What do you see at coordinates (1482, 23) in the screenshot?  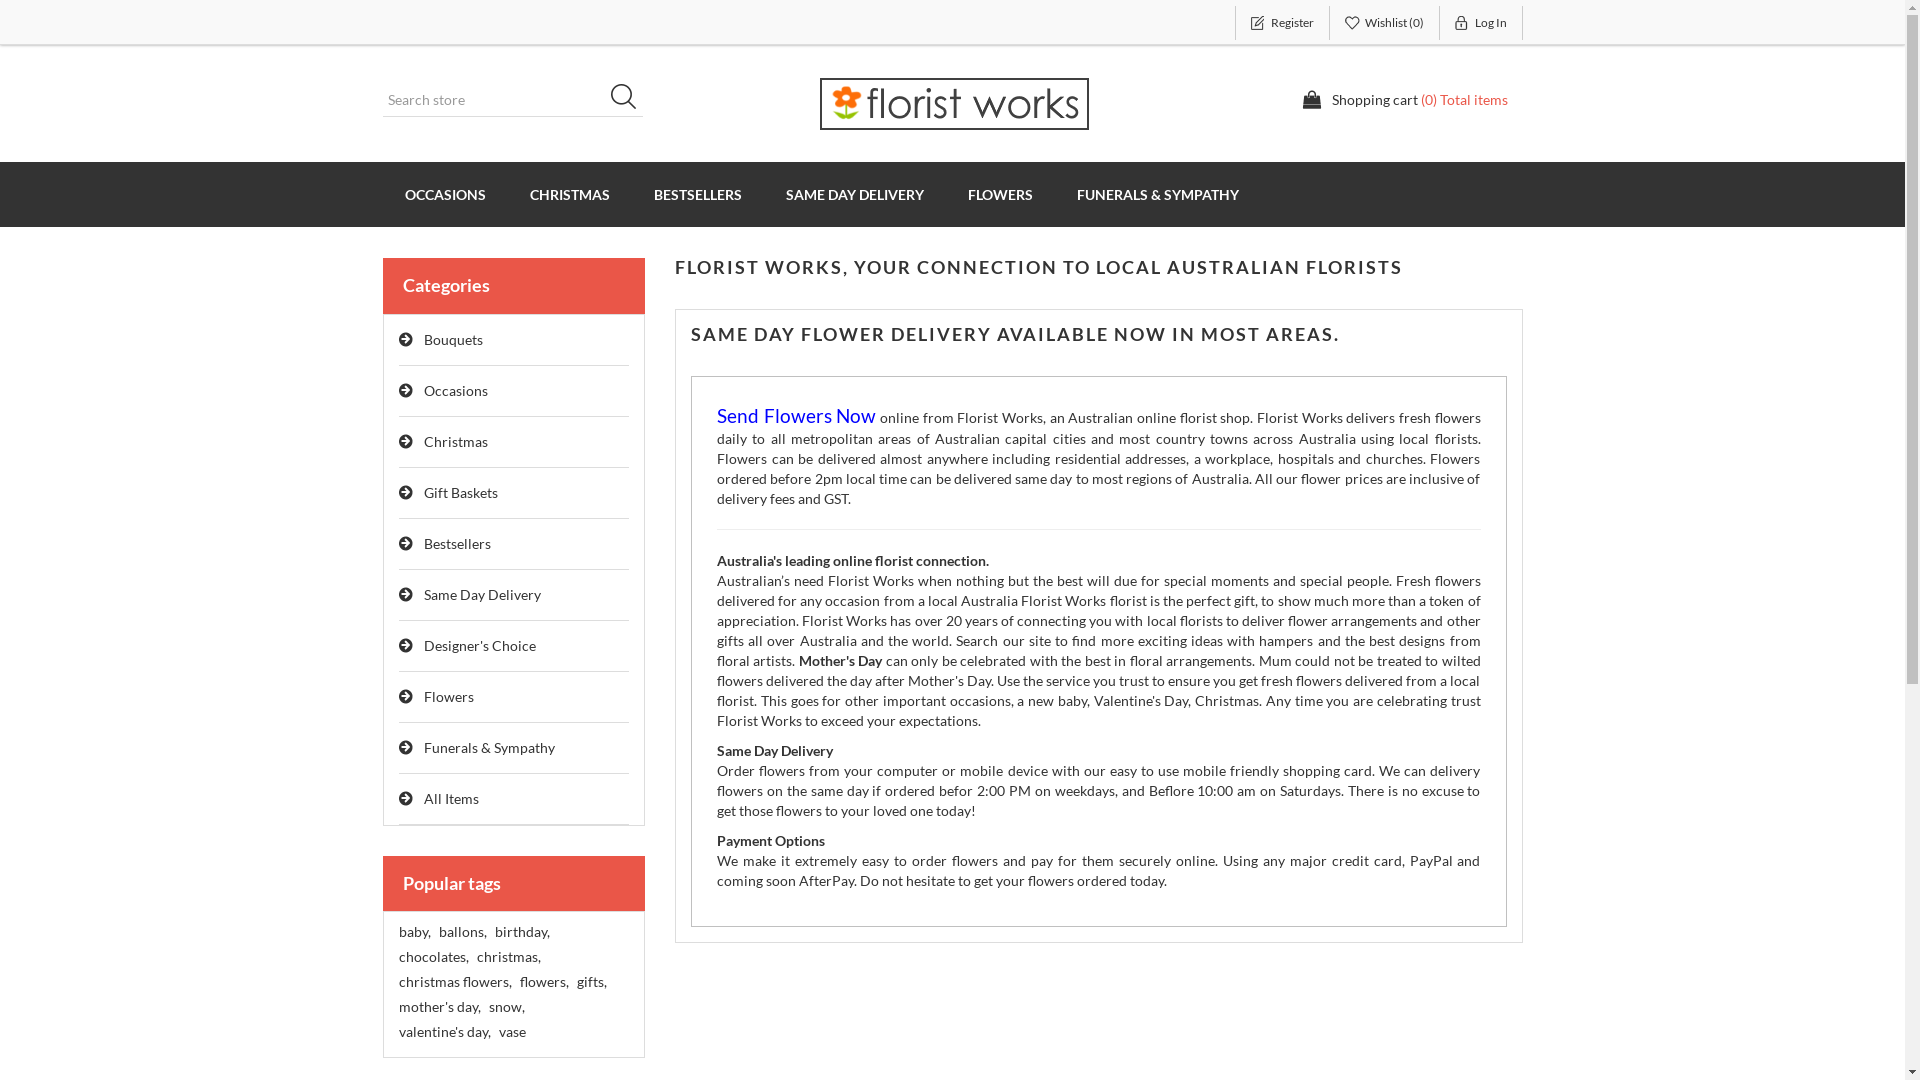 I see `Log In` at bounding box center [1482, 23].